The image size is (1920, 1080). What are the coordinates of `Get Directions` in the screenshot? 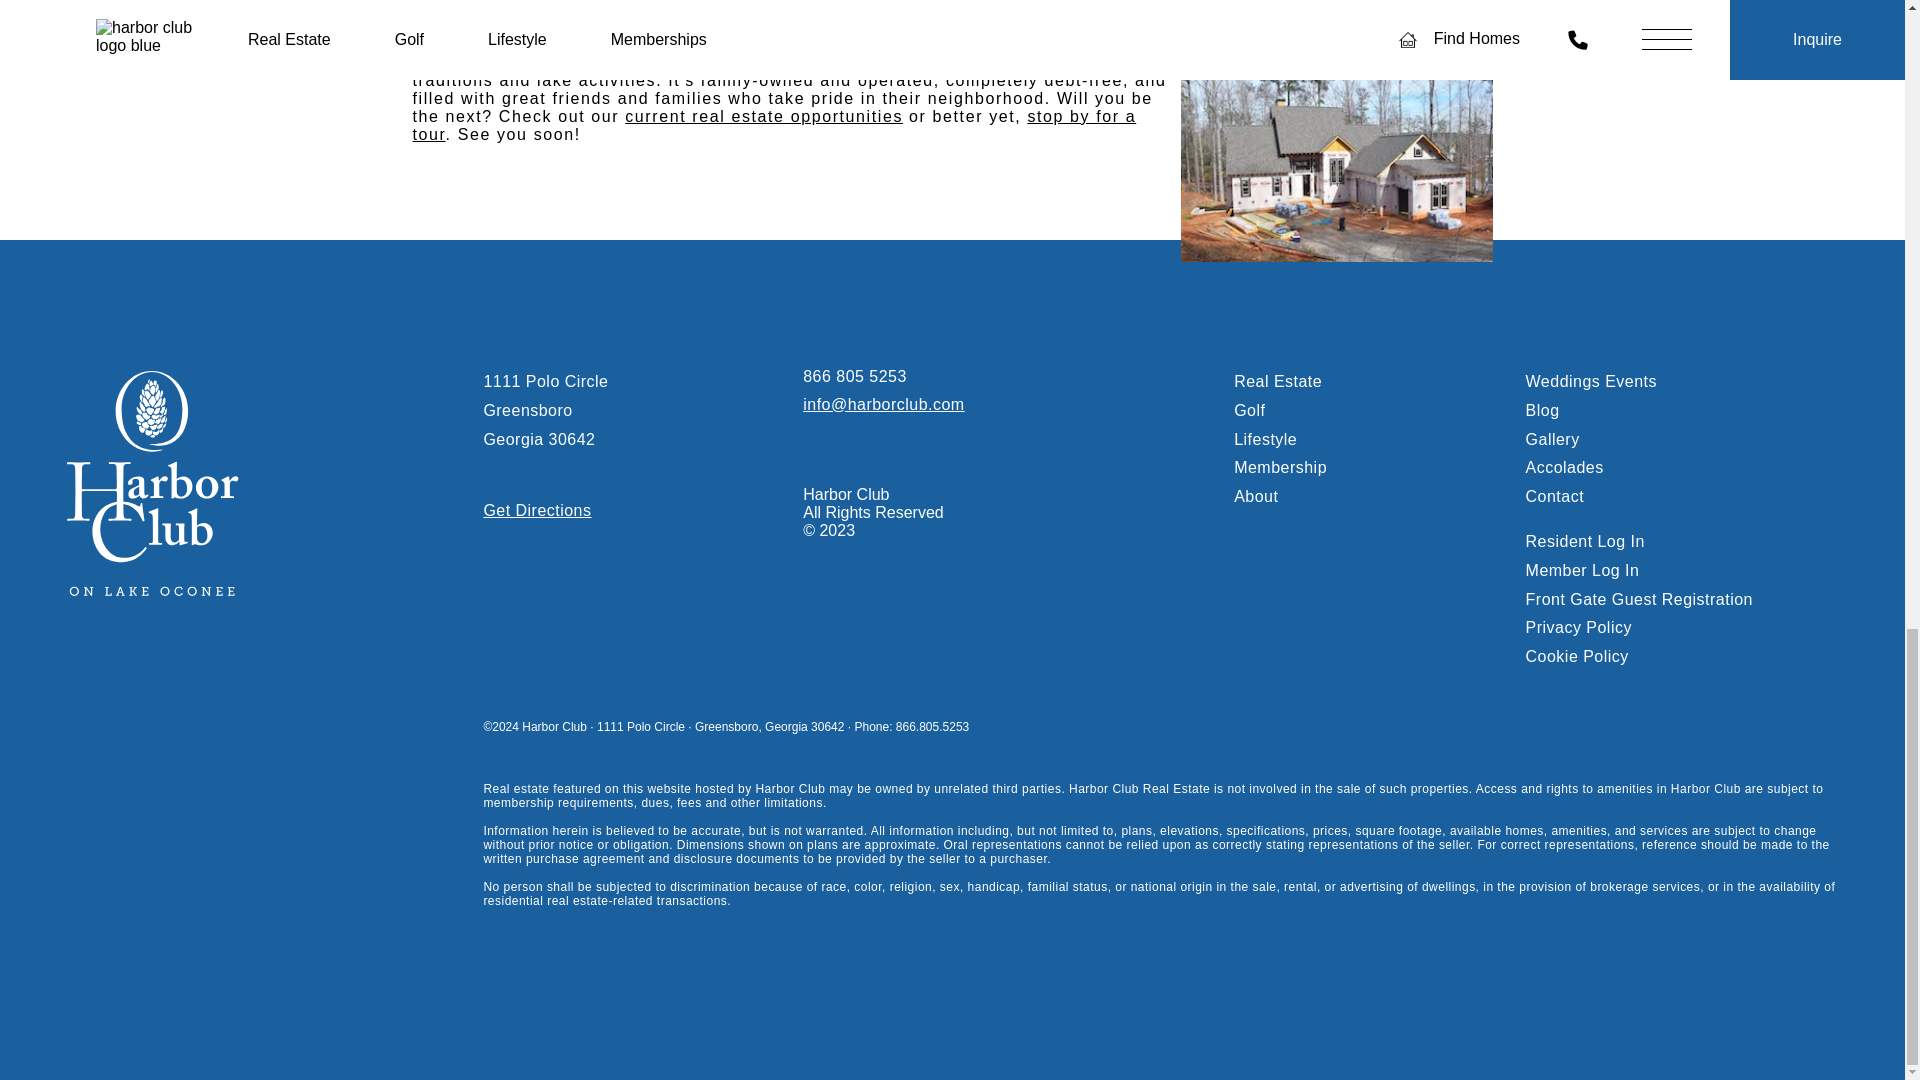 It's located at (537, 510).